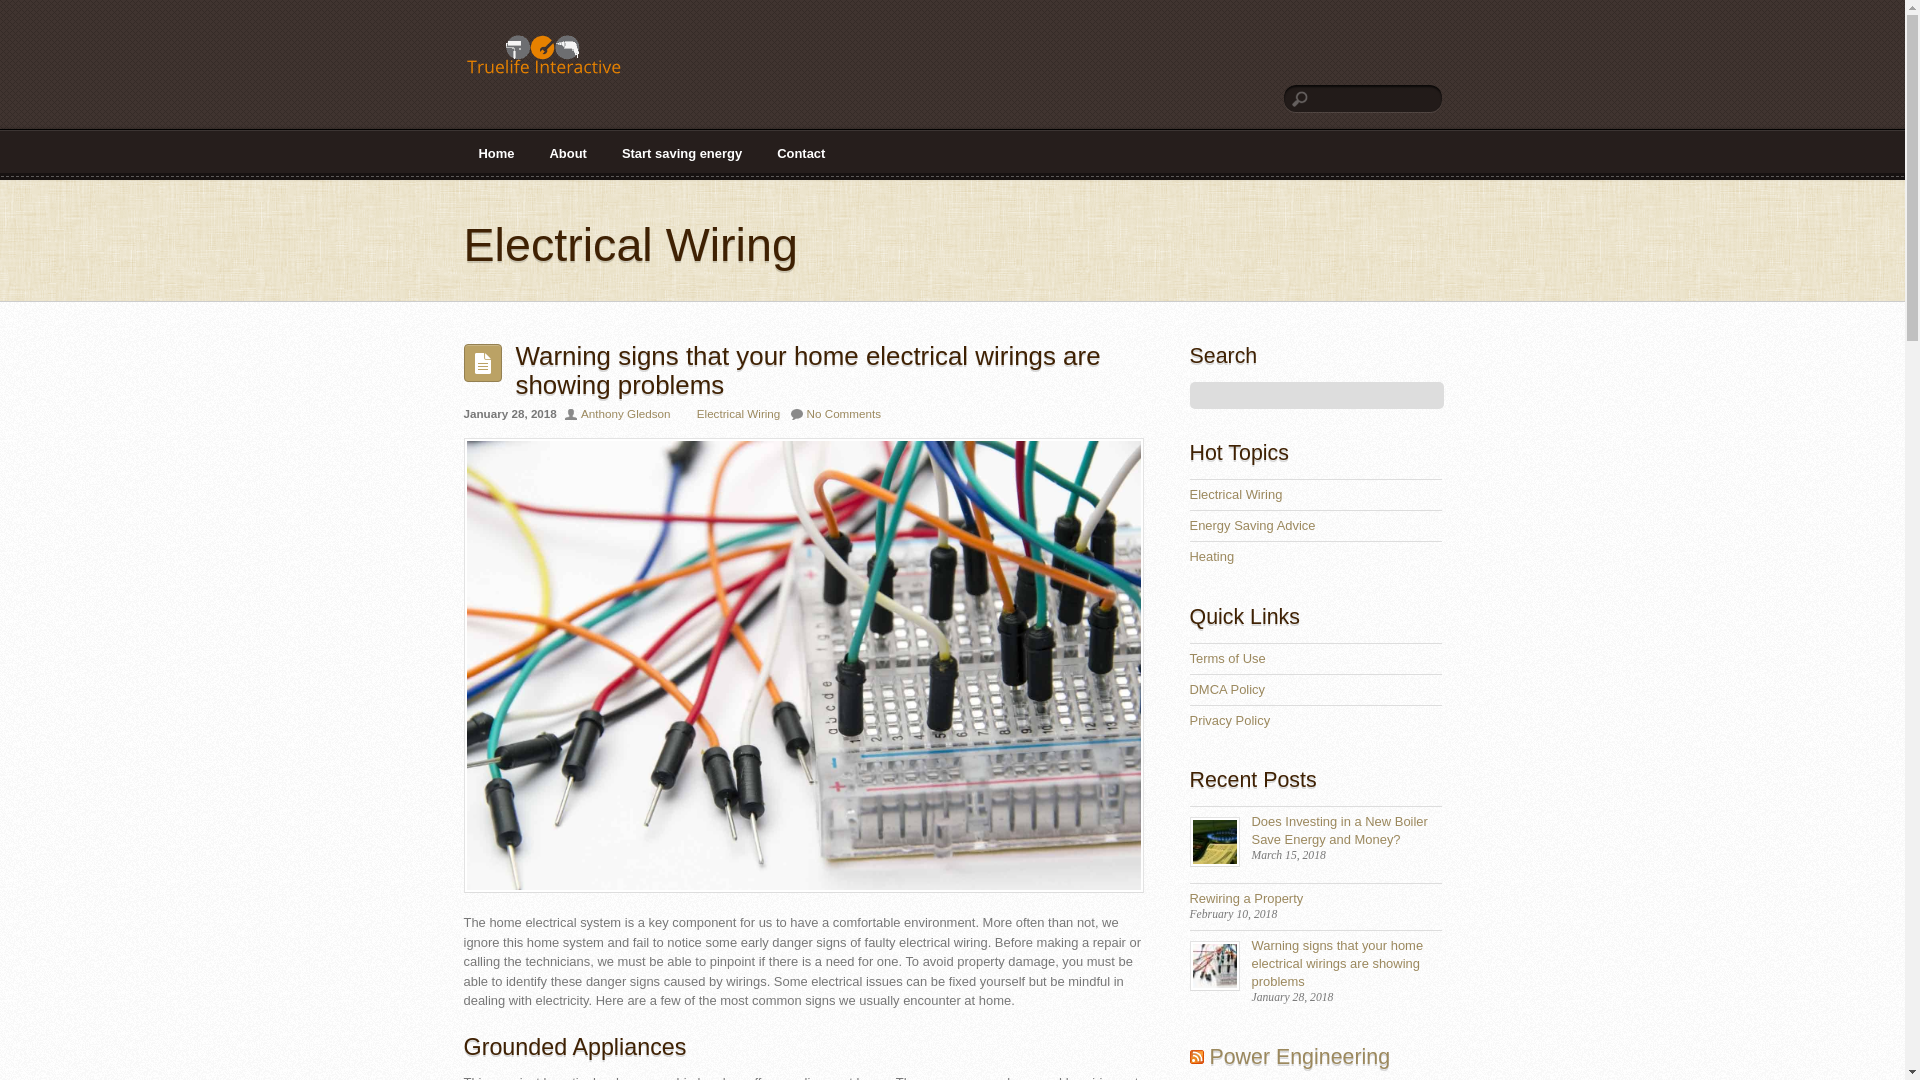  Describe the element at coordinates (844, 414) in the screenshot. I see `No Comments` at that location.